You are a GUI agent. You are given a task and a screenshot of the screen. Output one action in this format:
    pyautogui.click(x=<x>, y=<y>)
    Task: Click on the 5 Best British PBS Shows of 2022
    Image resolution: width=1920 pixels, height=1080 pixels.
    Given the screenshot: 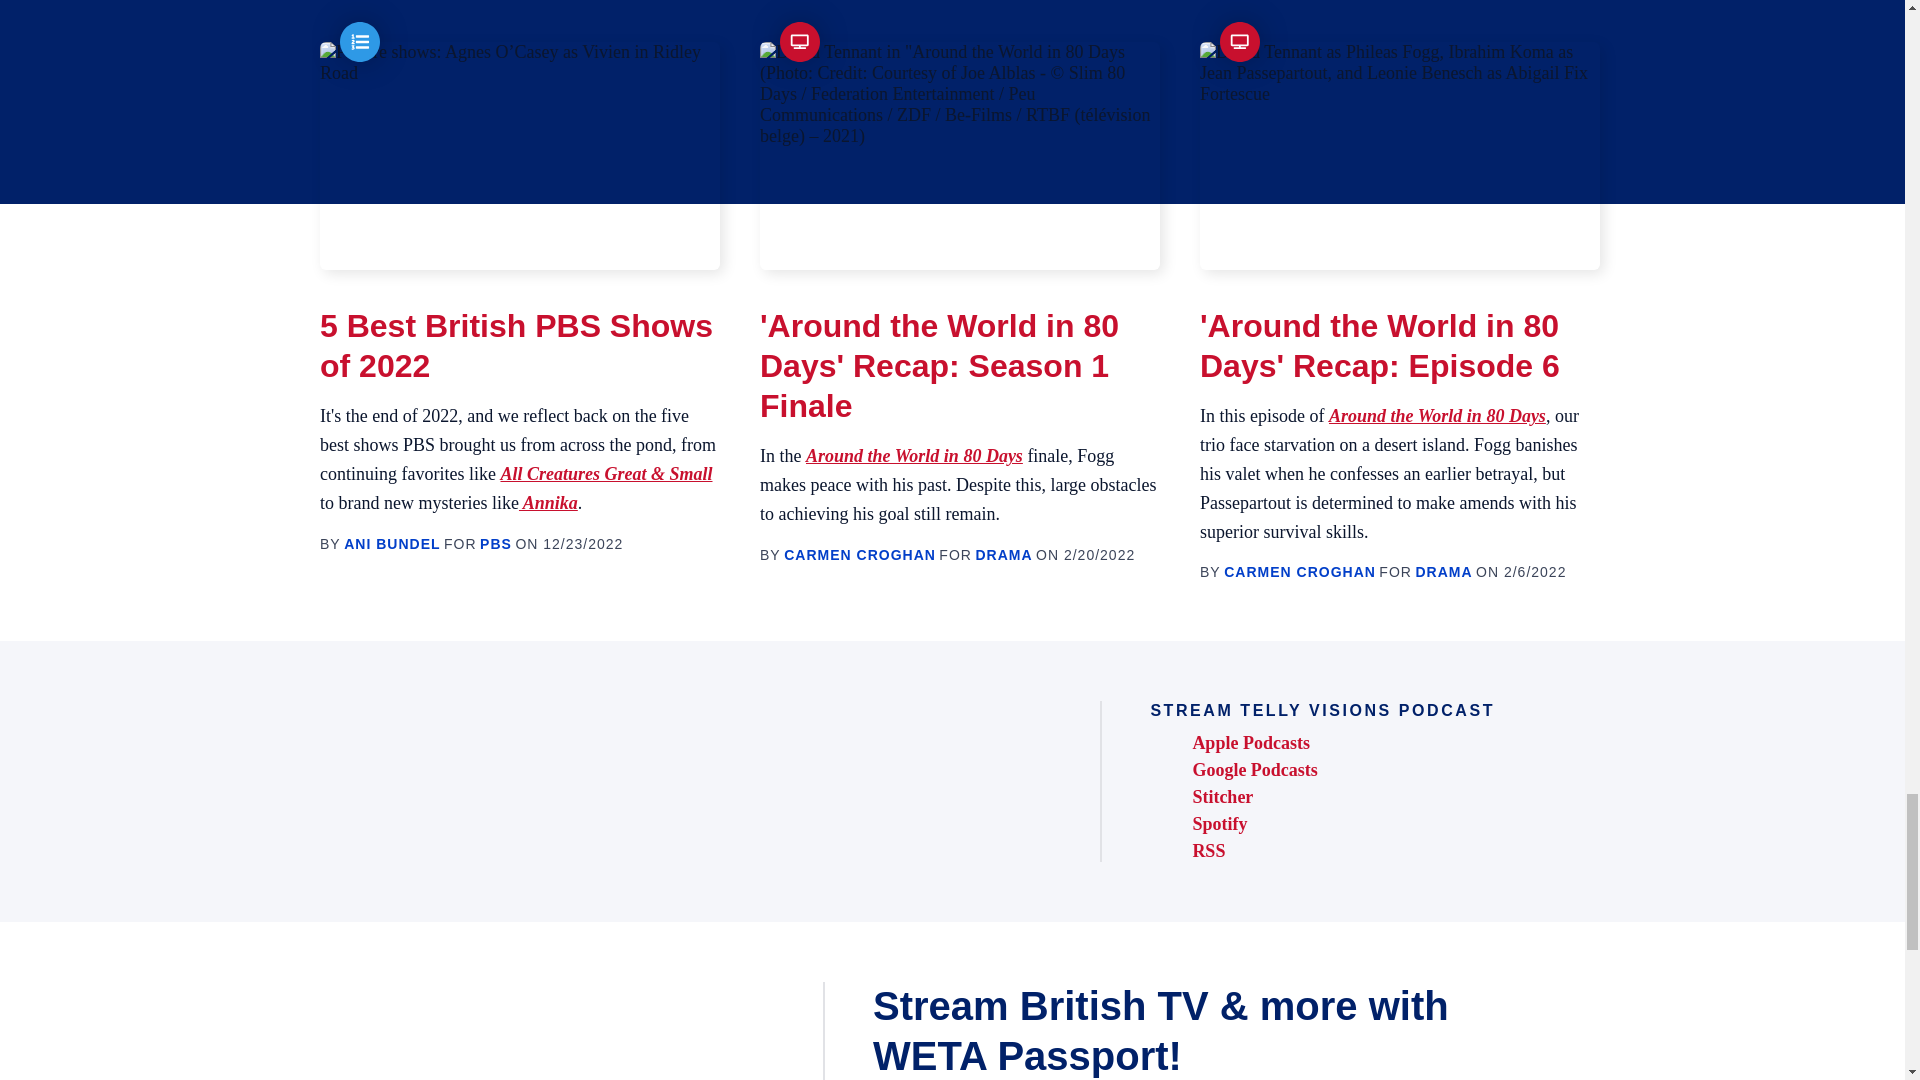 What is the action you would take?
    pyautogui.click(x=516, y=346)
    